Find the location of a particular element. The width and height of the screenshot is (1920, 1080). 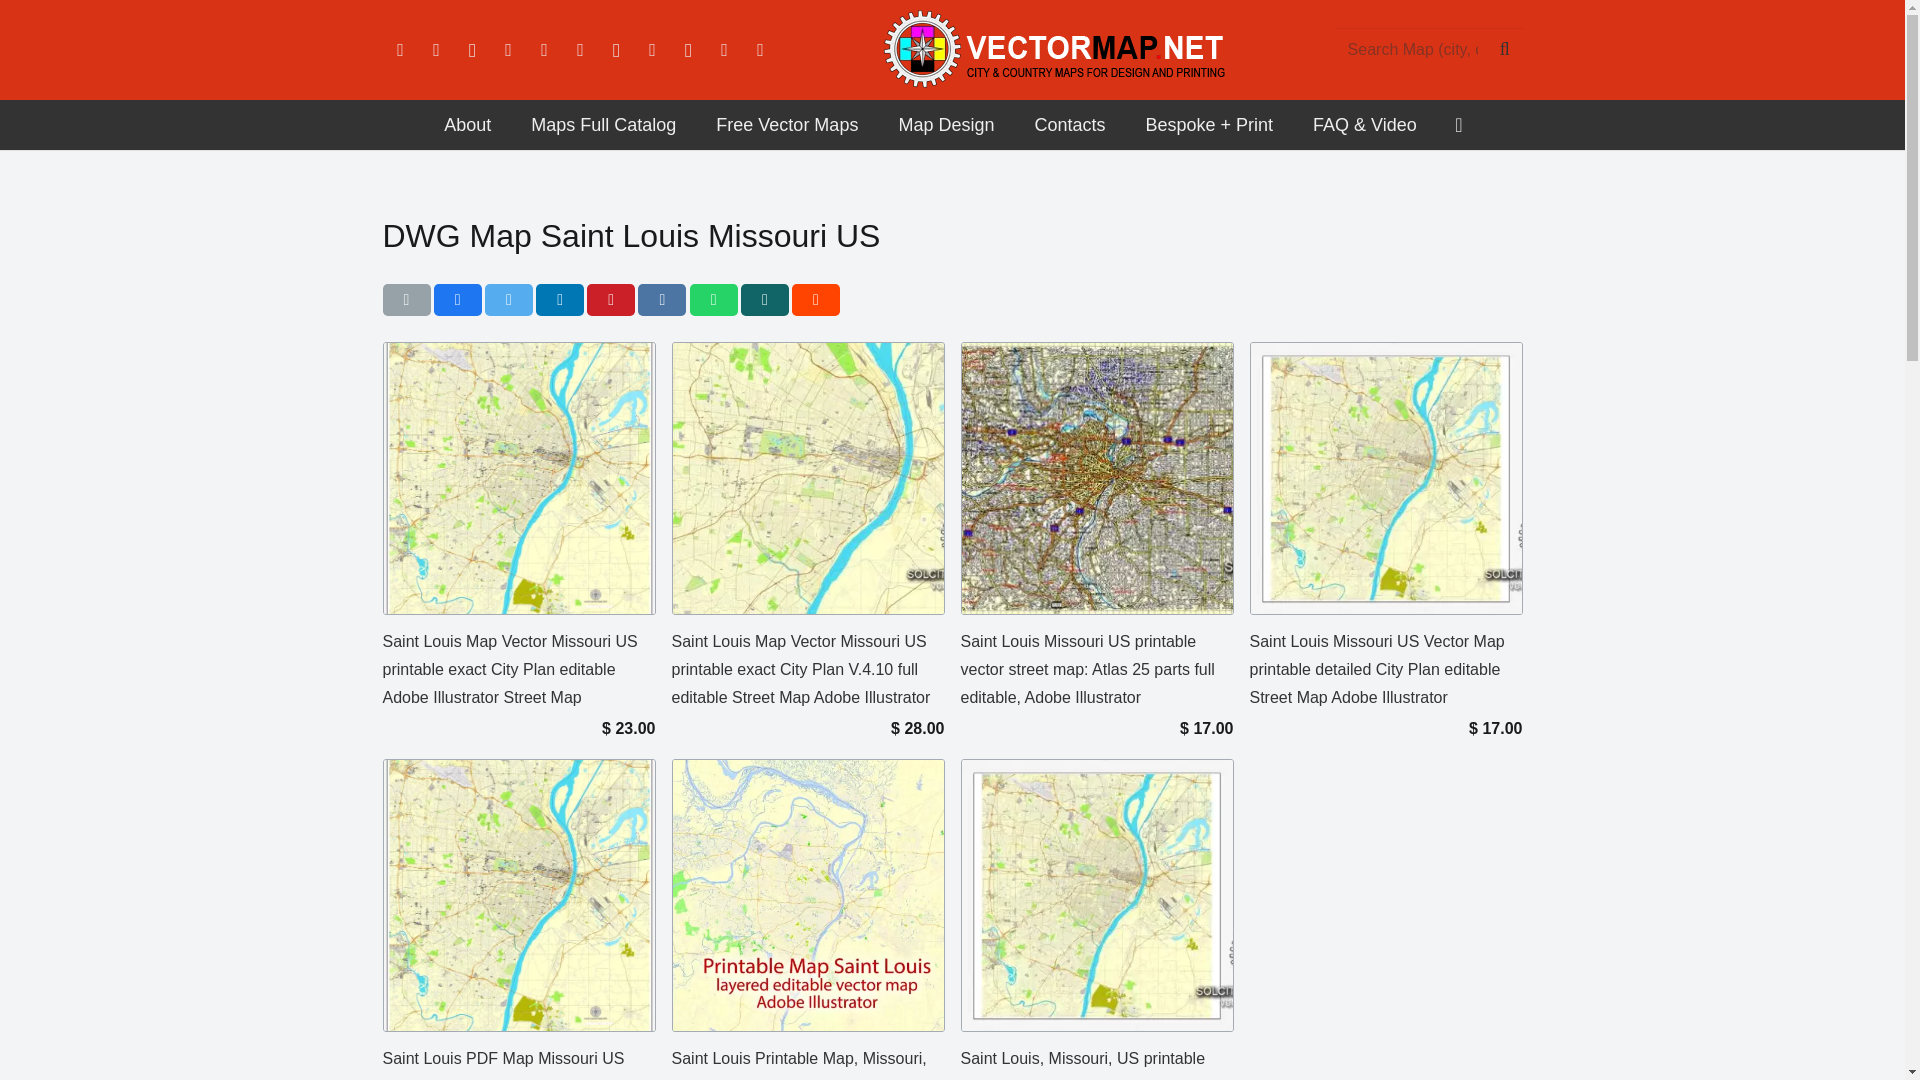

Pinterest is located at coordinates (652, 50).